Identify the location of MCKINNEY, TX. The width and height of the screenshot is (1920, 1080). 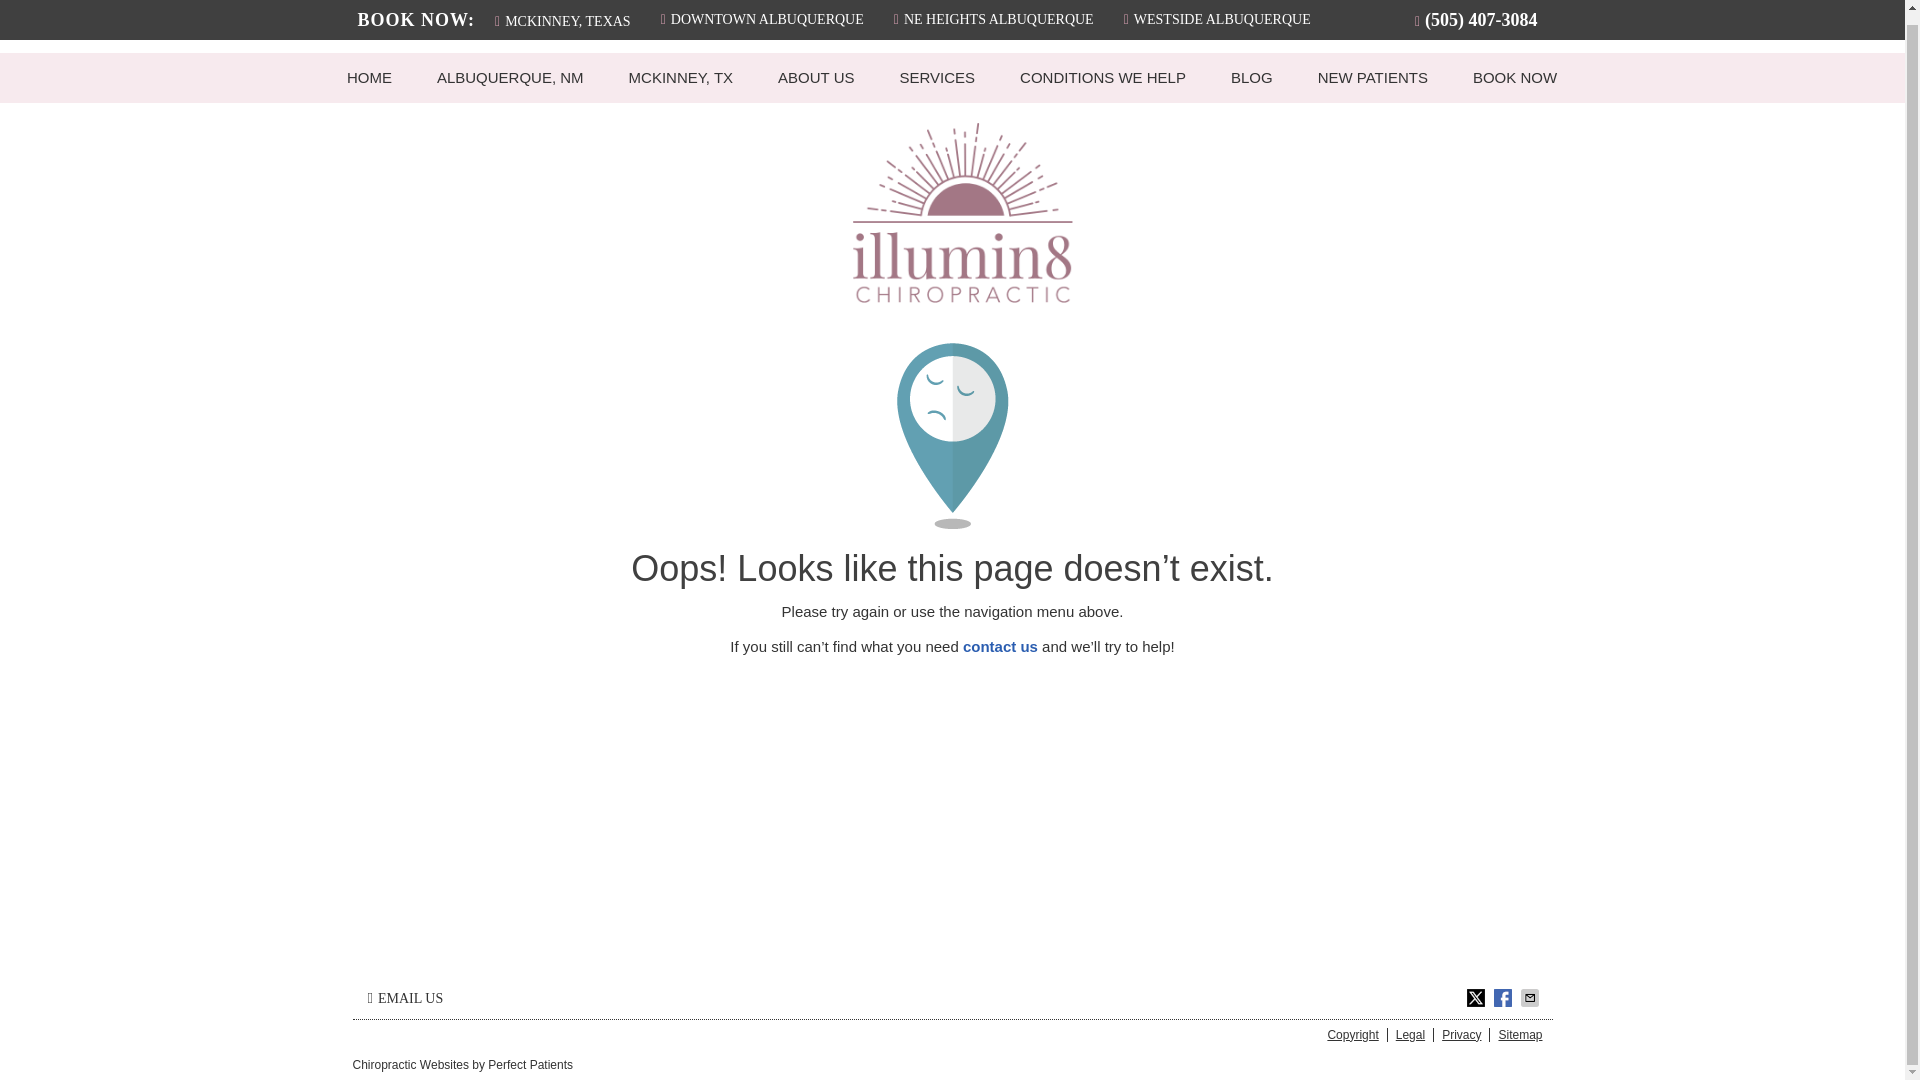
(681, 76).